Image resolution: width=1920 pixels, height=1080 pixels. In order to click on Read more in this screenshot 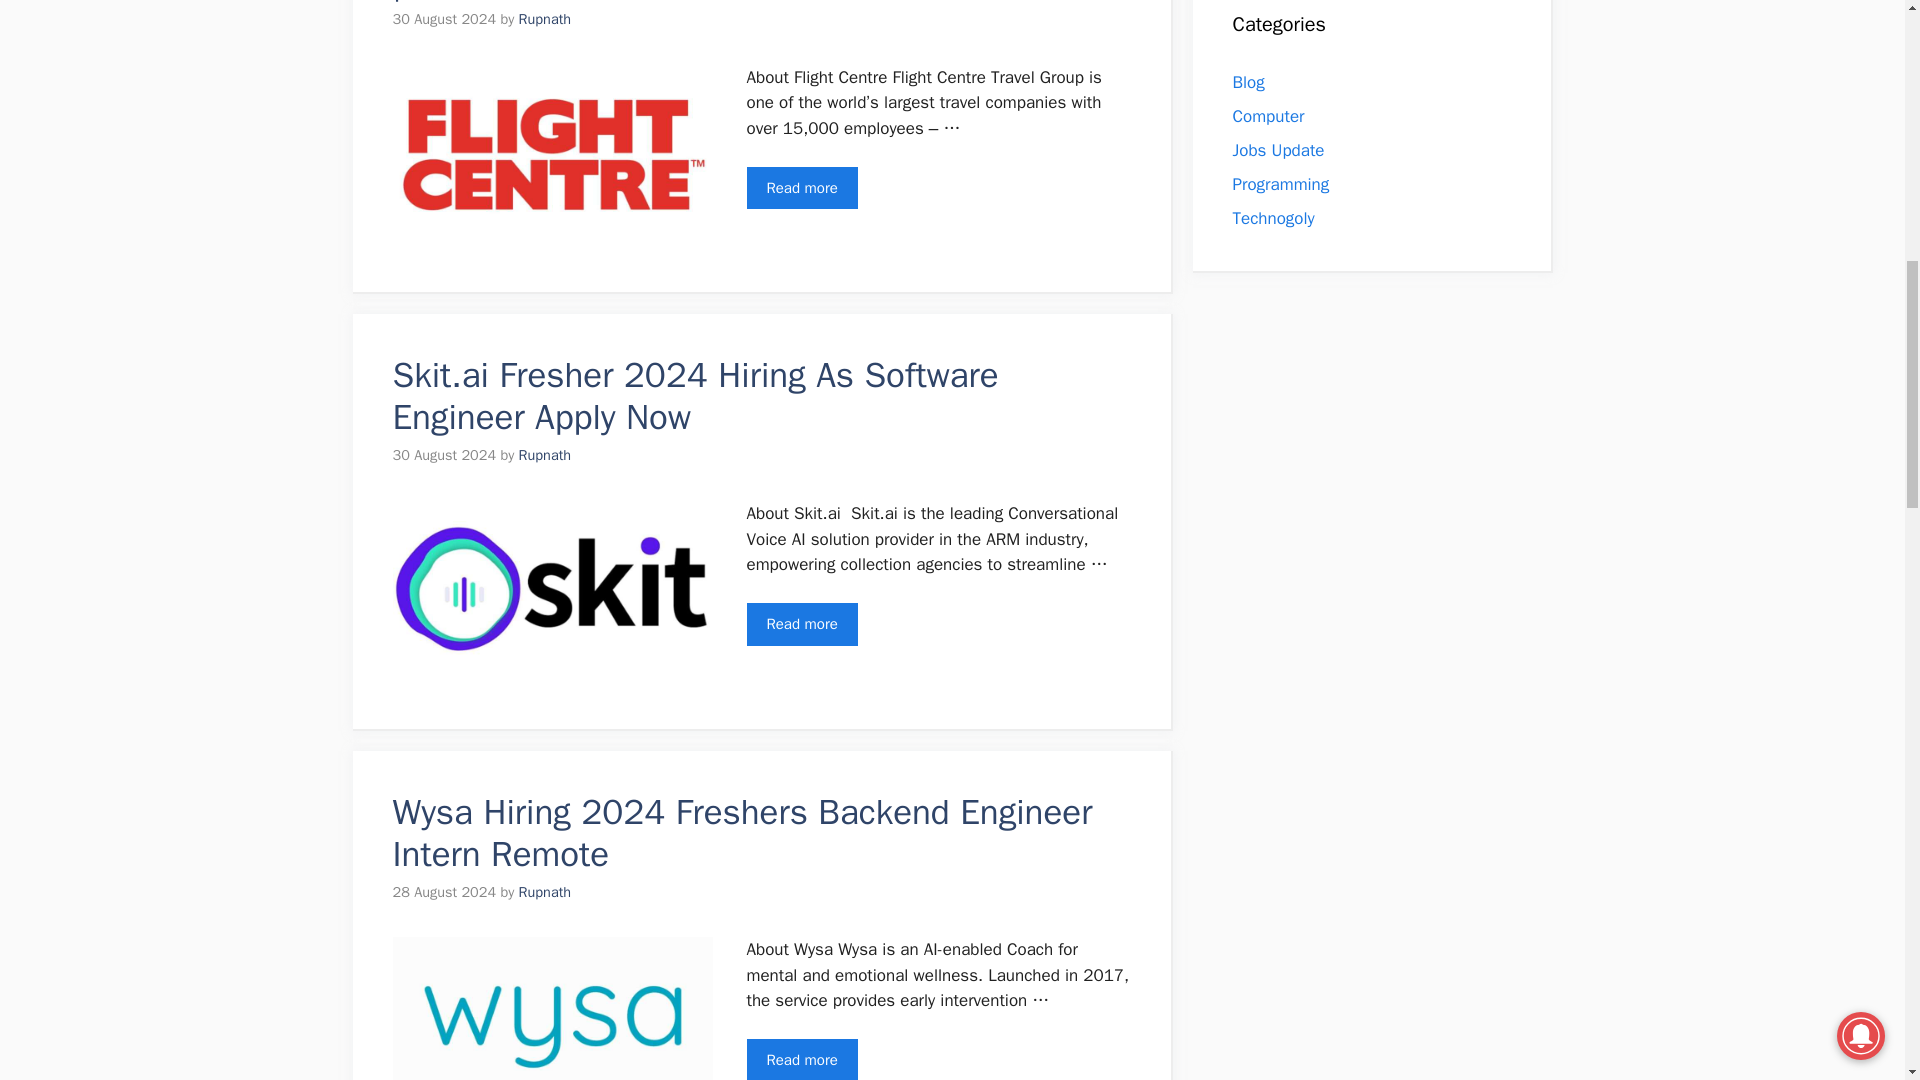, I will do `click(801, 188)`.